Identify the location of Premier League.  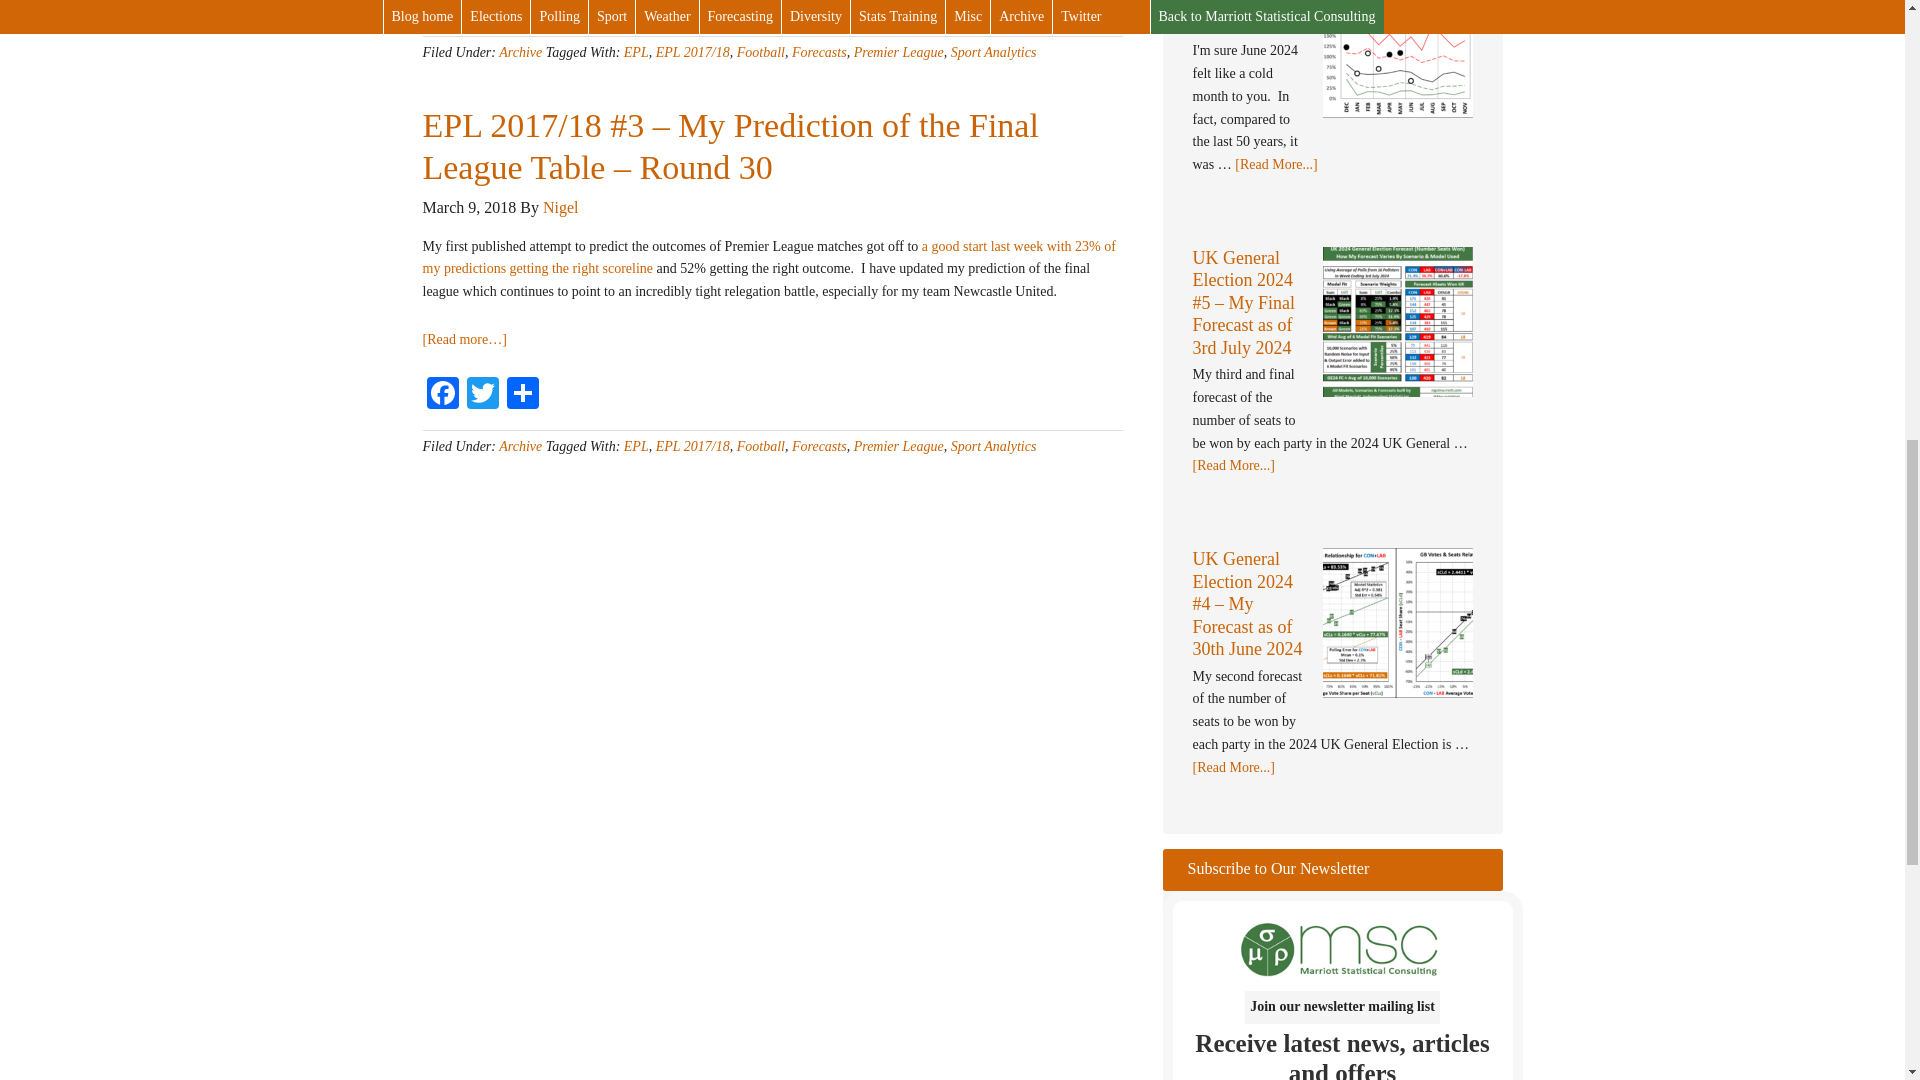
(899, 52).